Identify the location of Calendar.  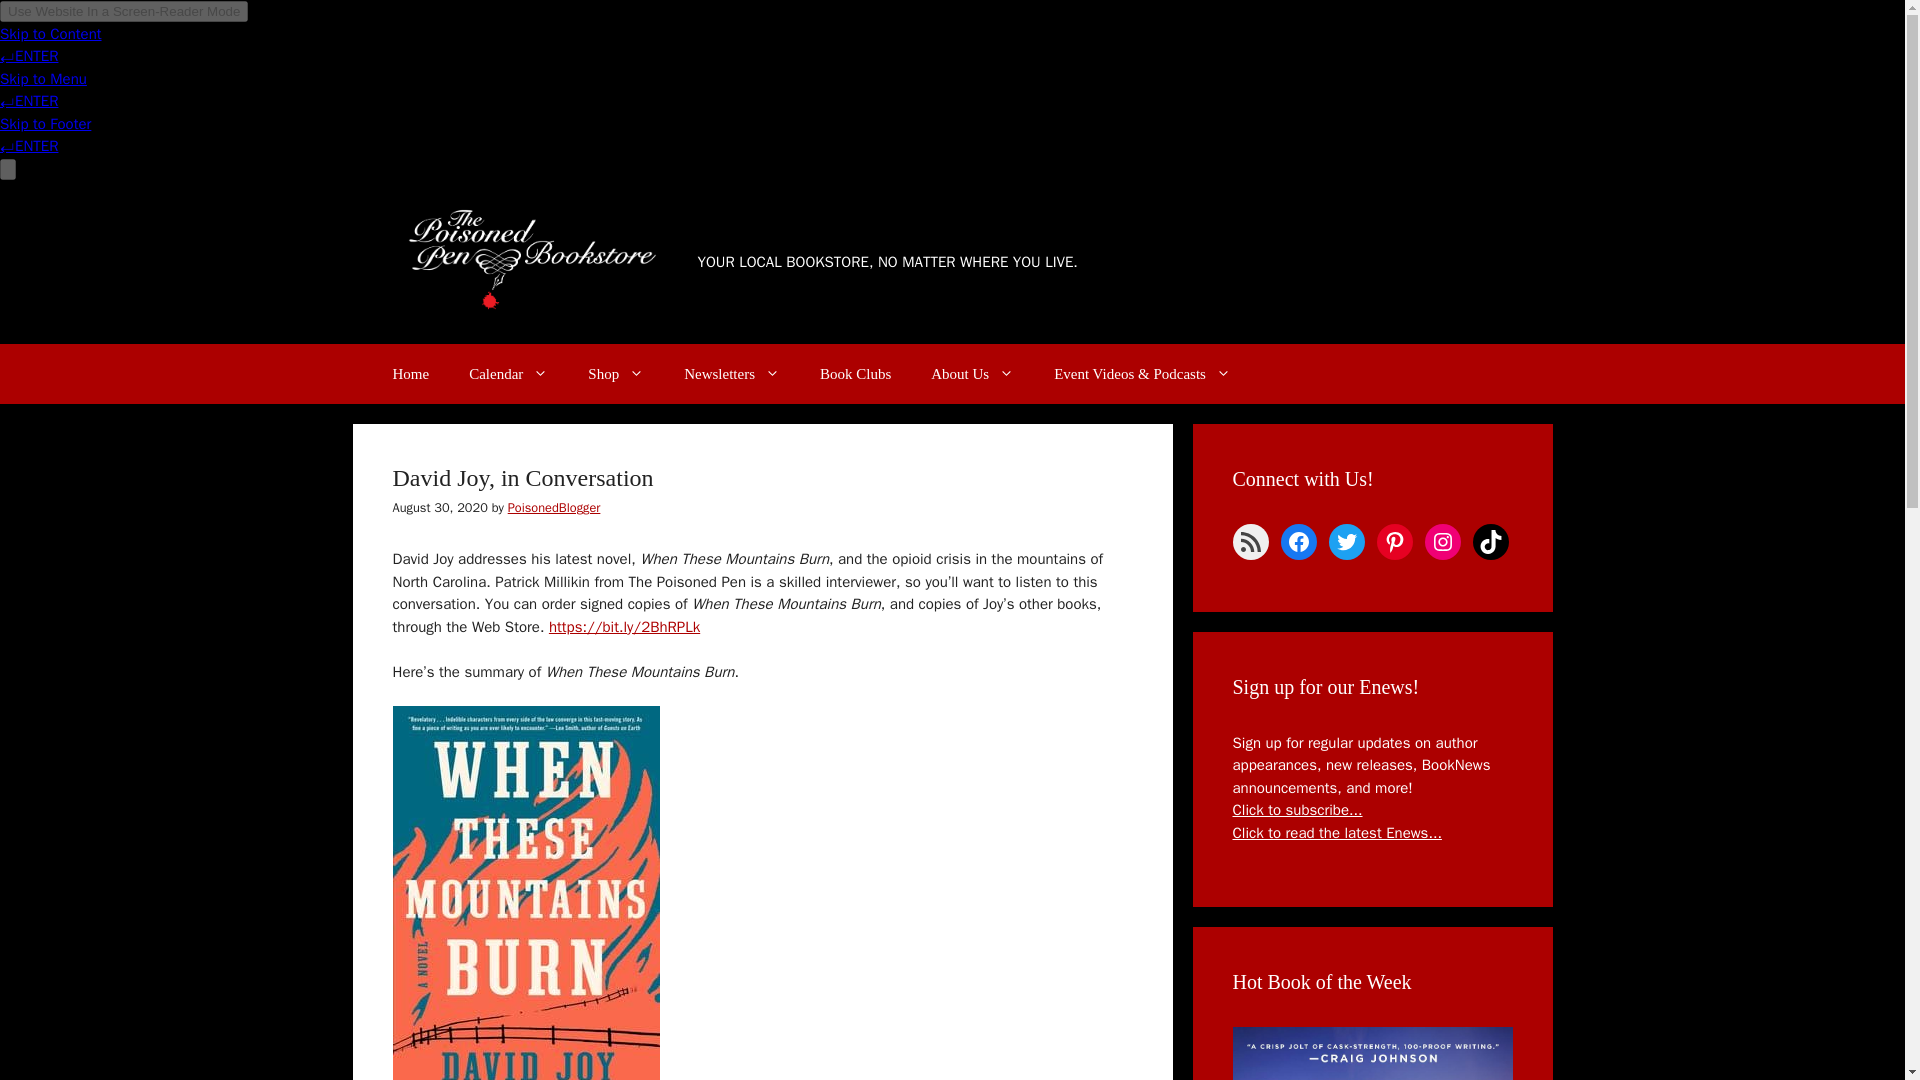
(508, 374).